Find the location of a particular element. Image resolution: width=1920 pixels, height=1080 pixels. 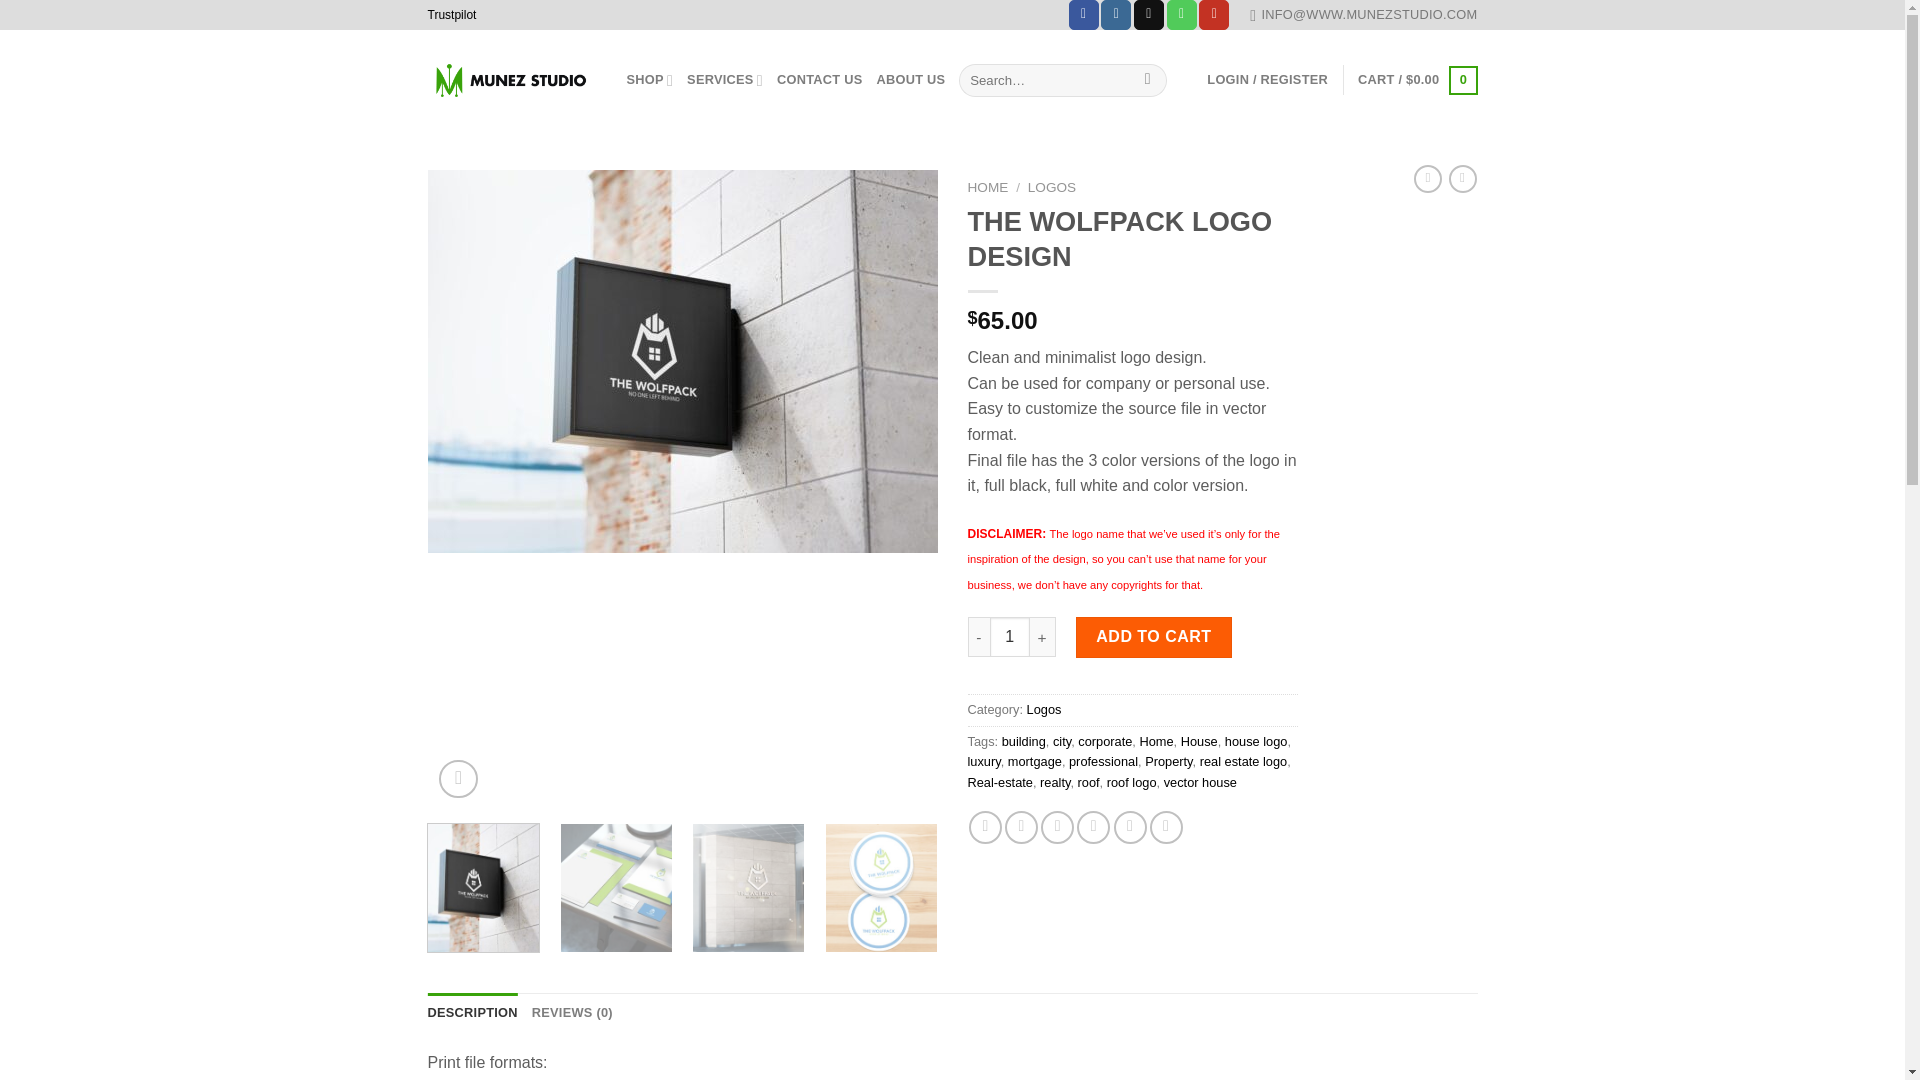

Search is located at coordinates (1146, 80).